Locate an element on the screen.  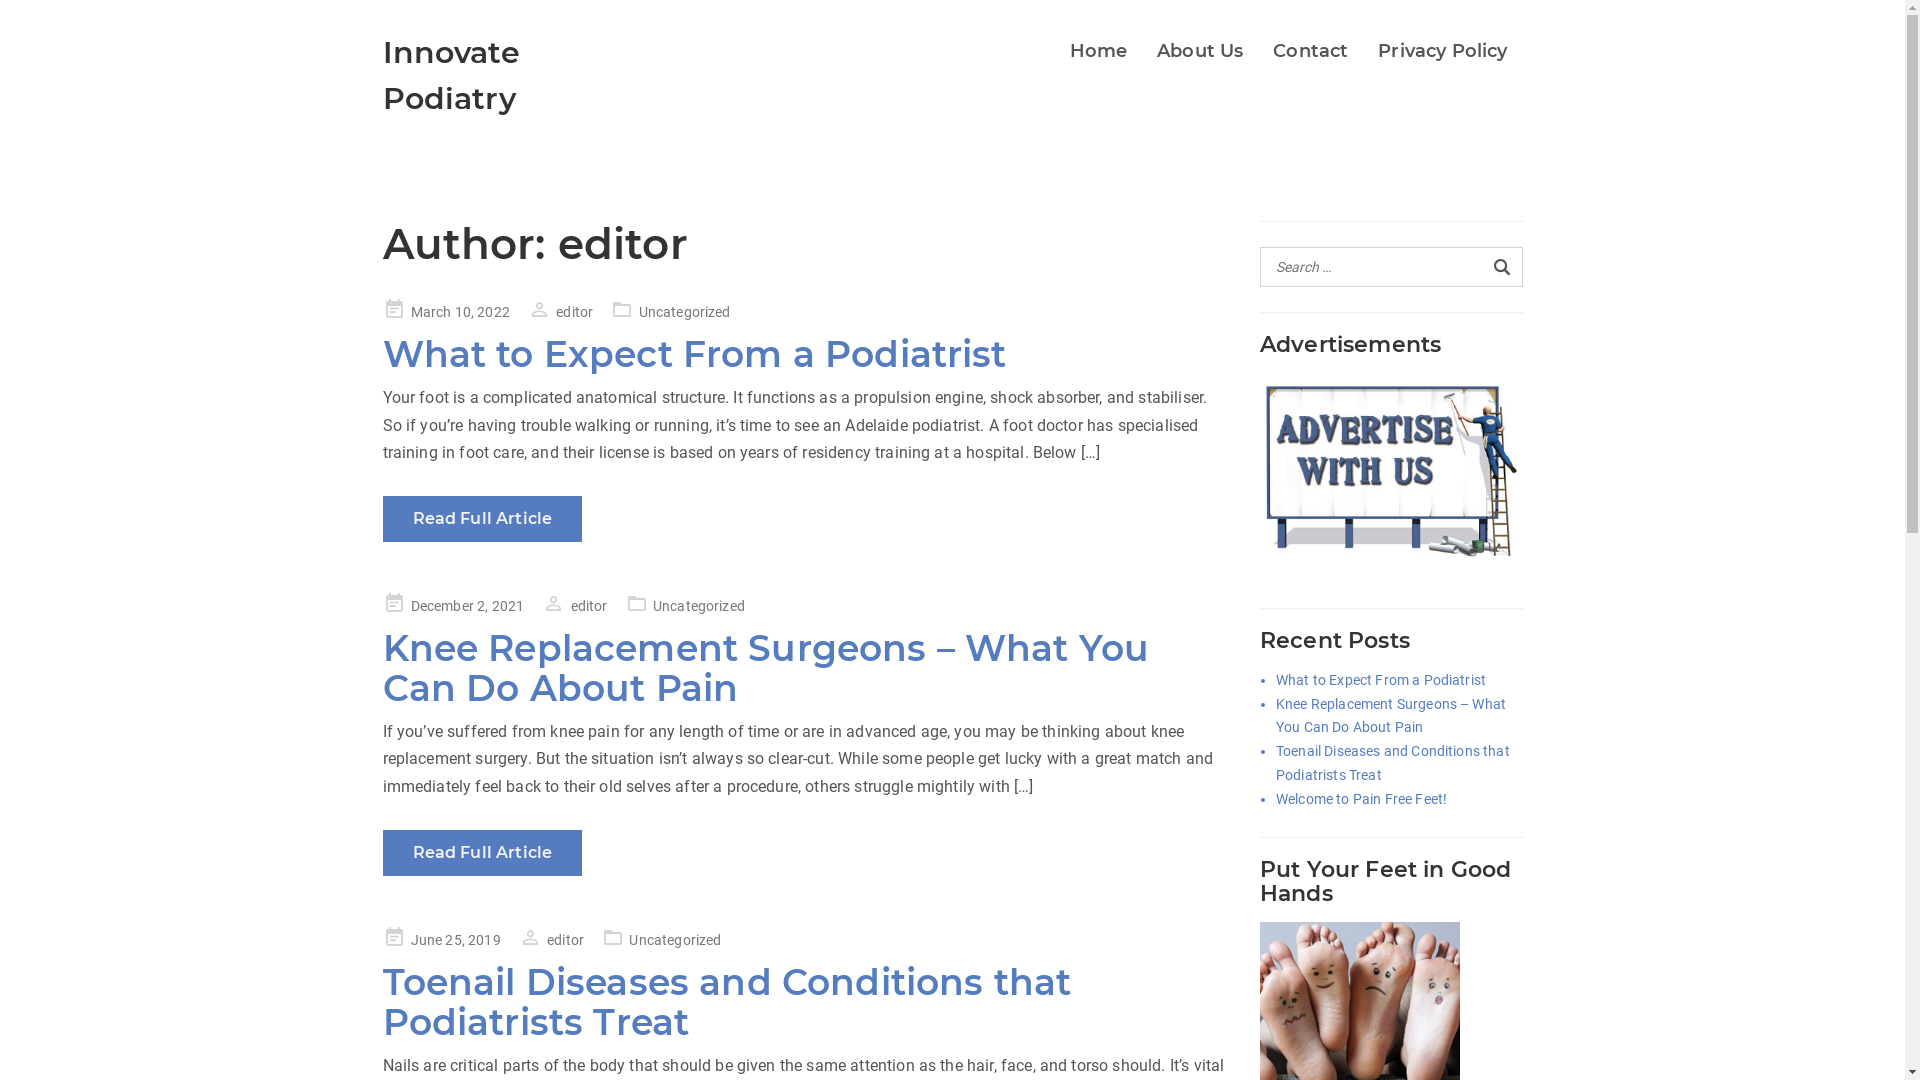
About Us is located at coordinates (1200, 51).